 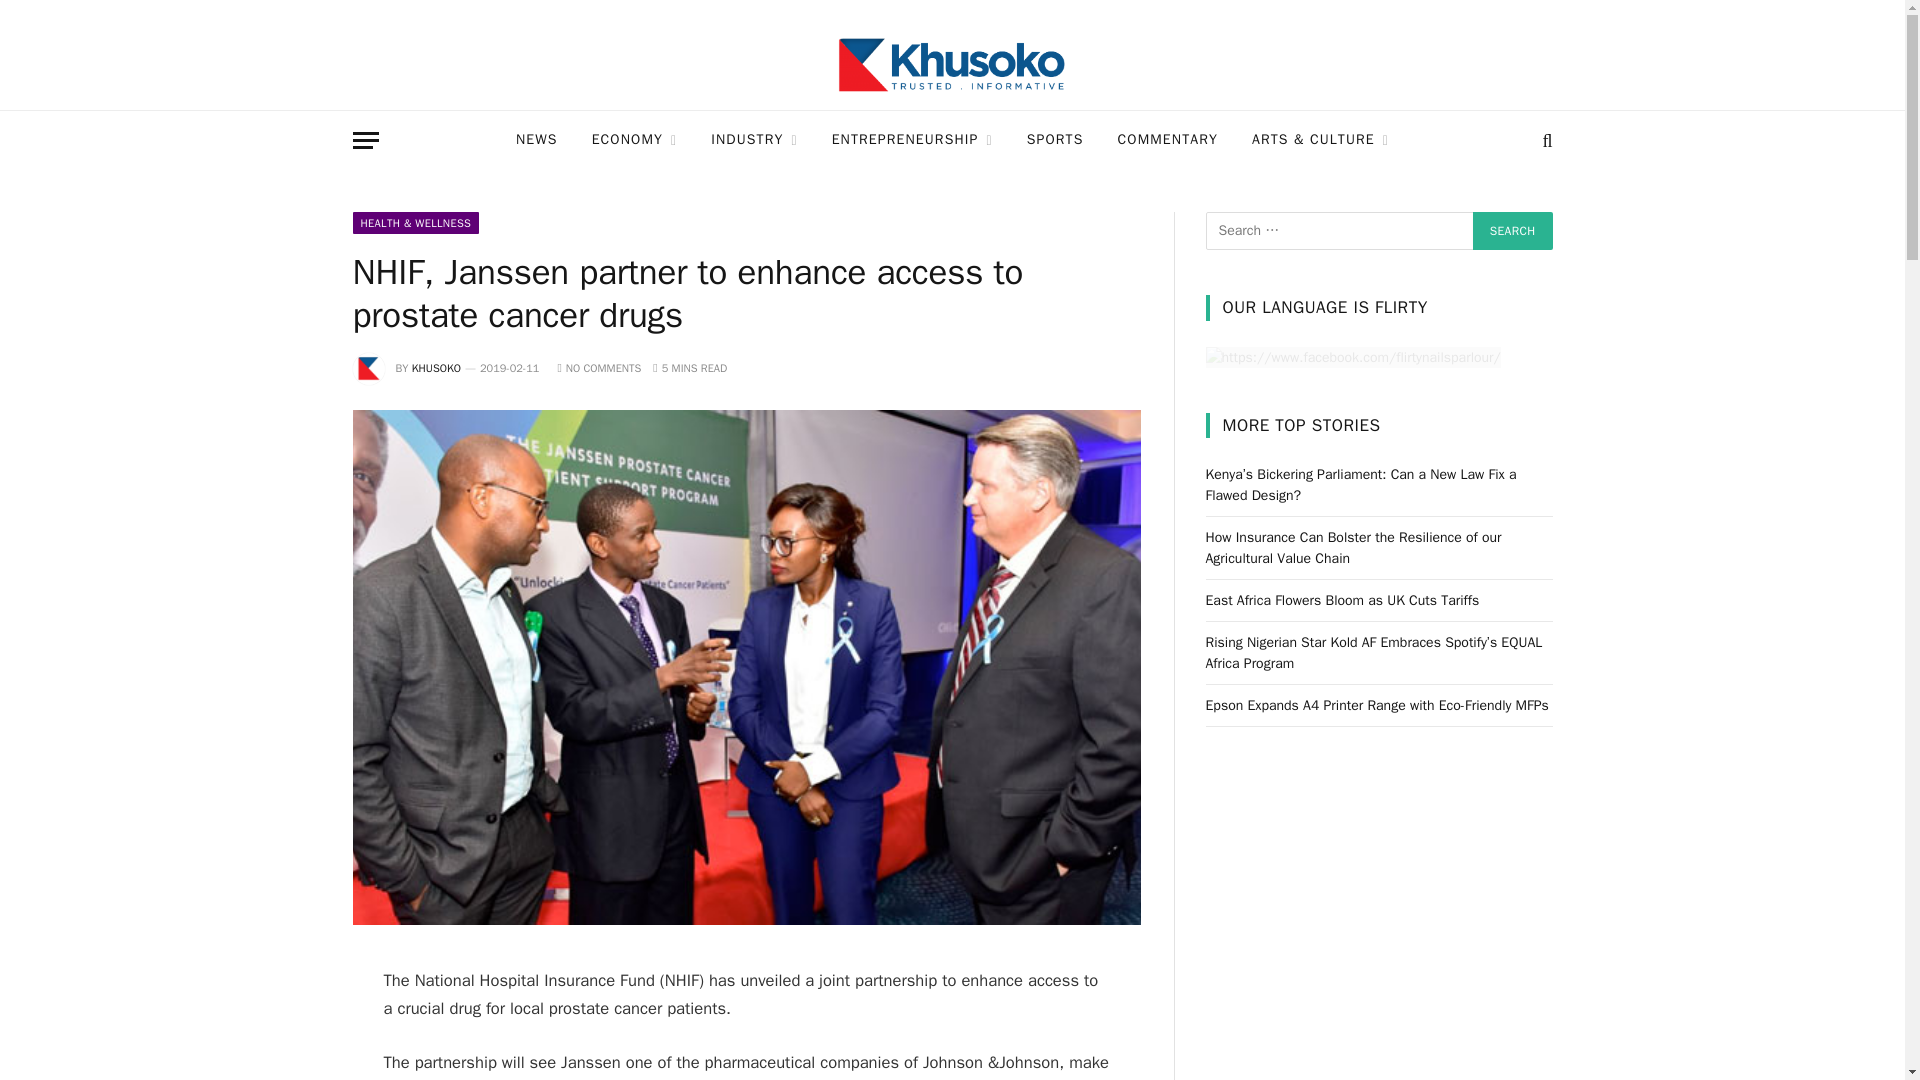 What do you see at coordinates (1353, 356) in the screenshot?
I see `Our Language is Flirty` at bounding box center [1353, 356].